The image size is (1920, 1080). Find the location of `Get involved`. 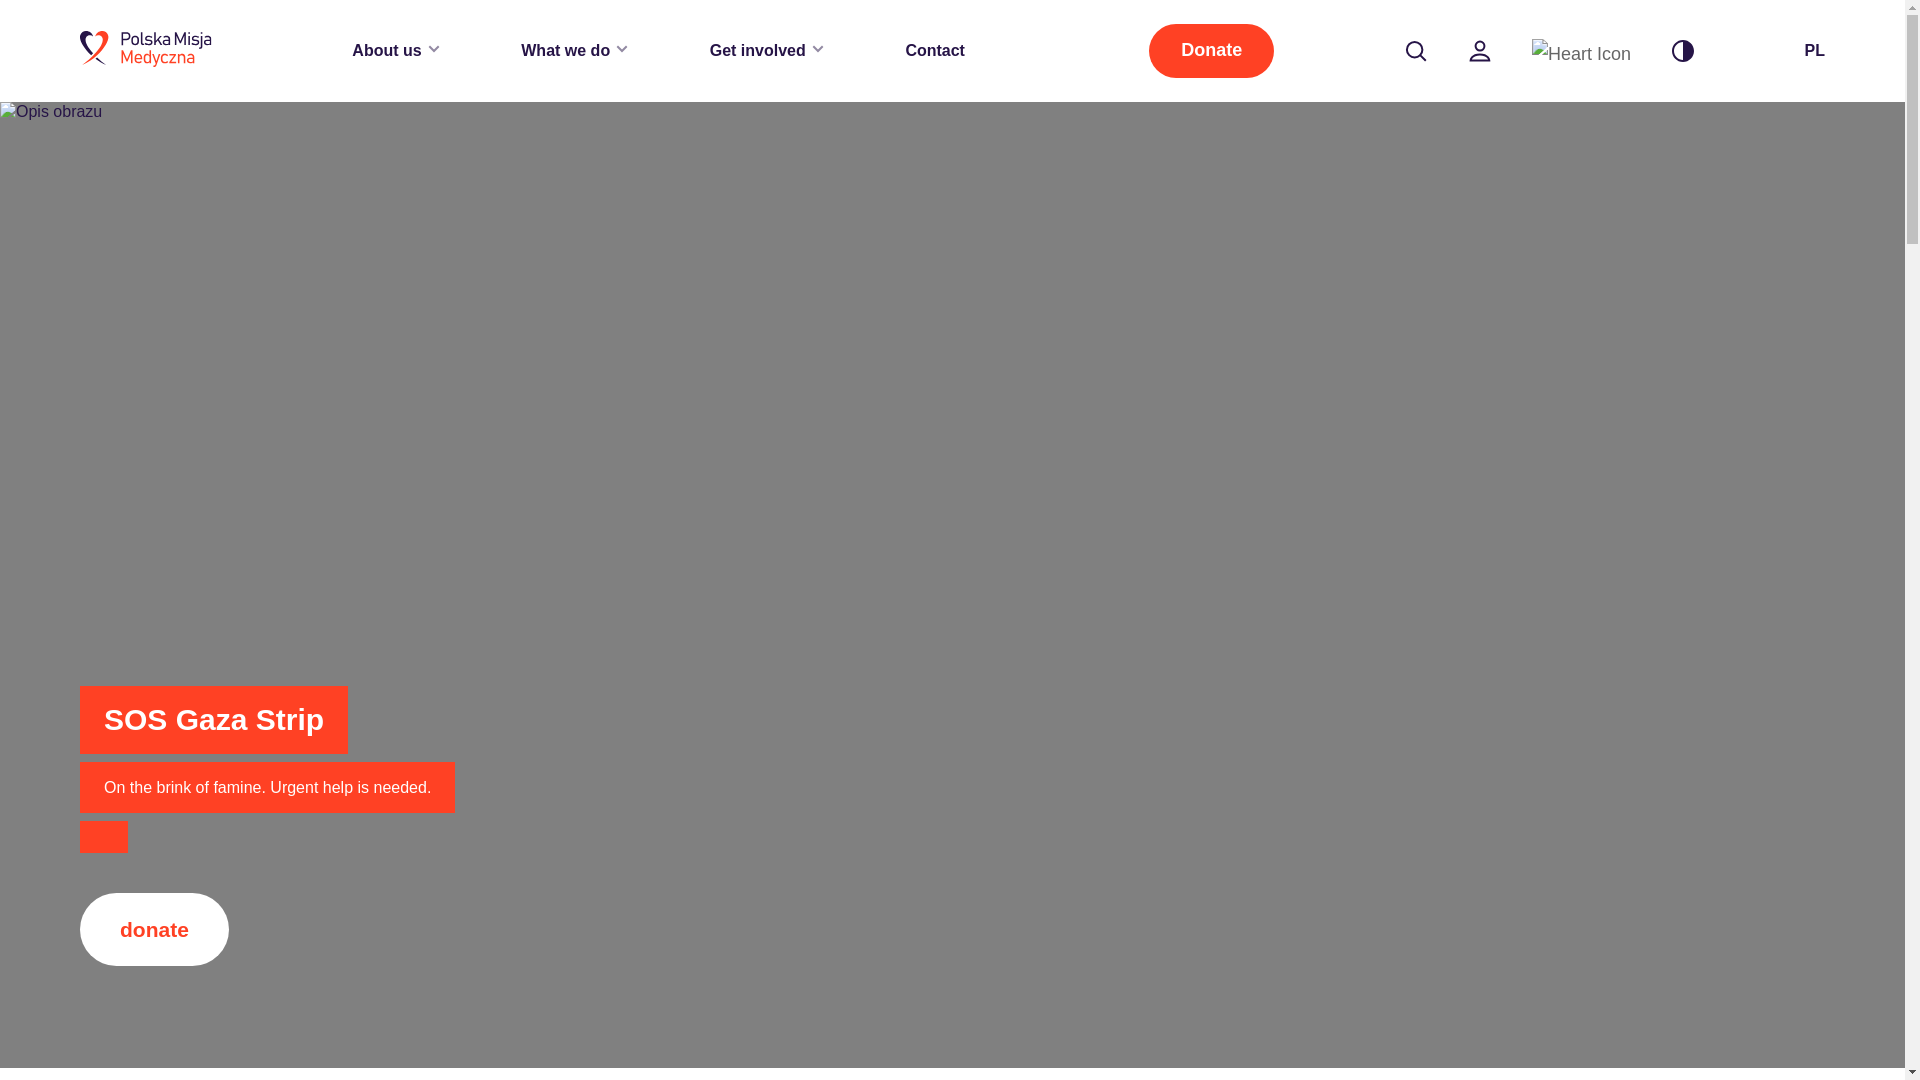

Get involved is located at coordinates (766, 50).